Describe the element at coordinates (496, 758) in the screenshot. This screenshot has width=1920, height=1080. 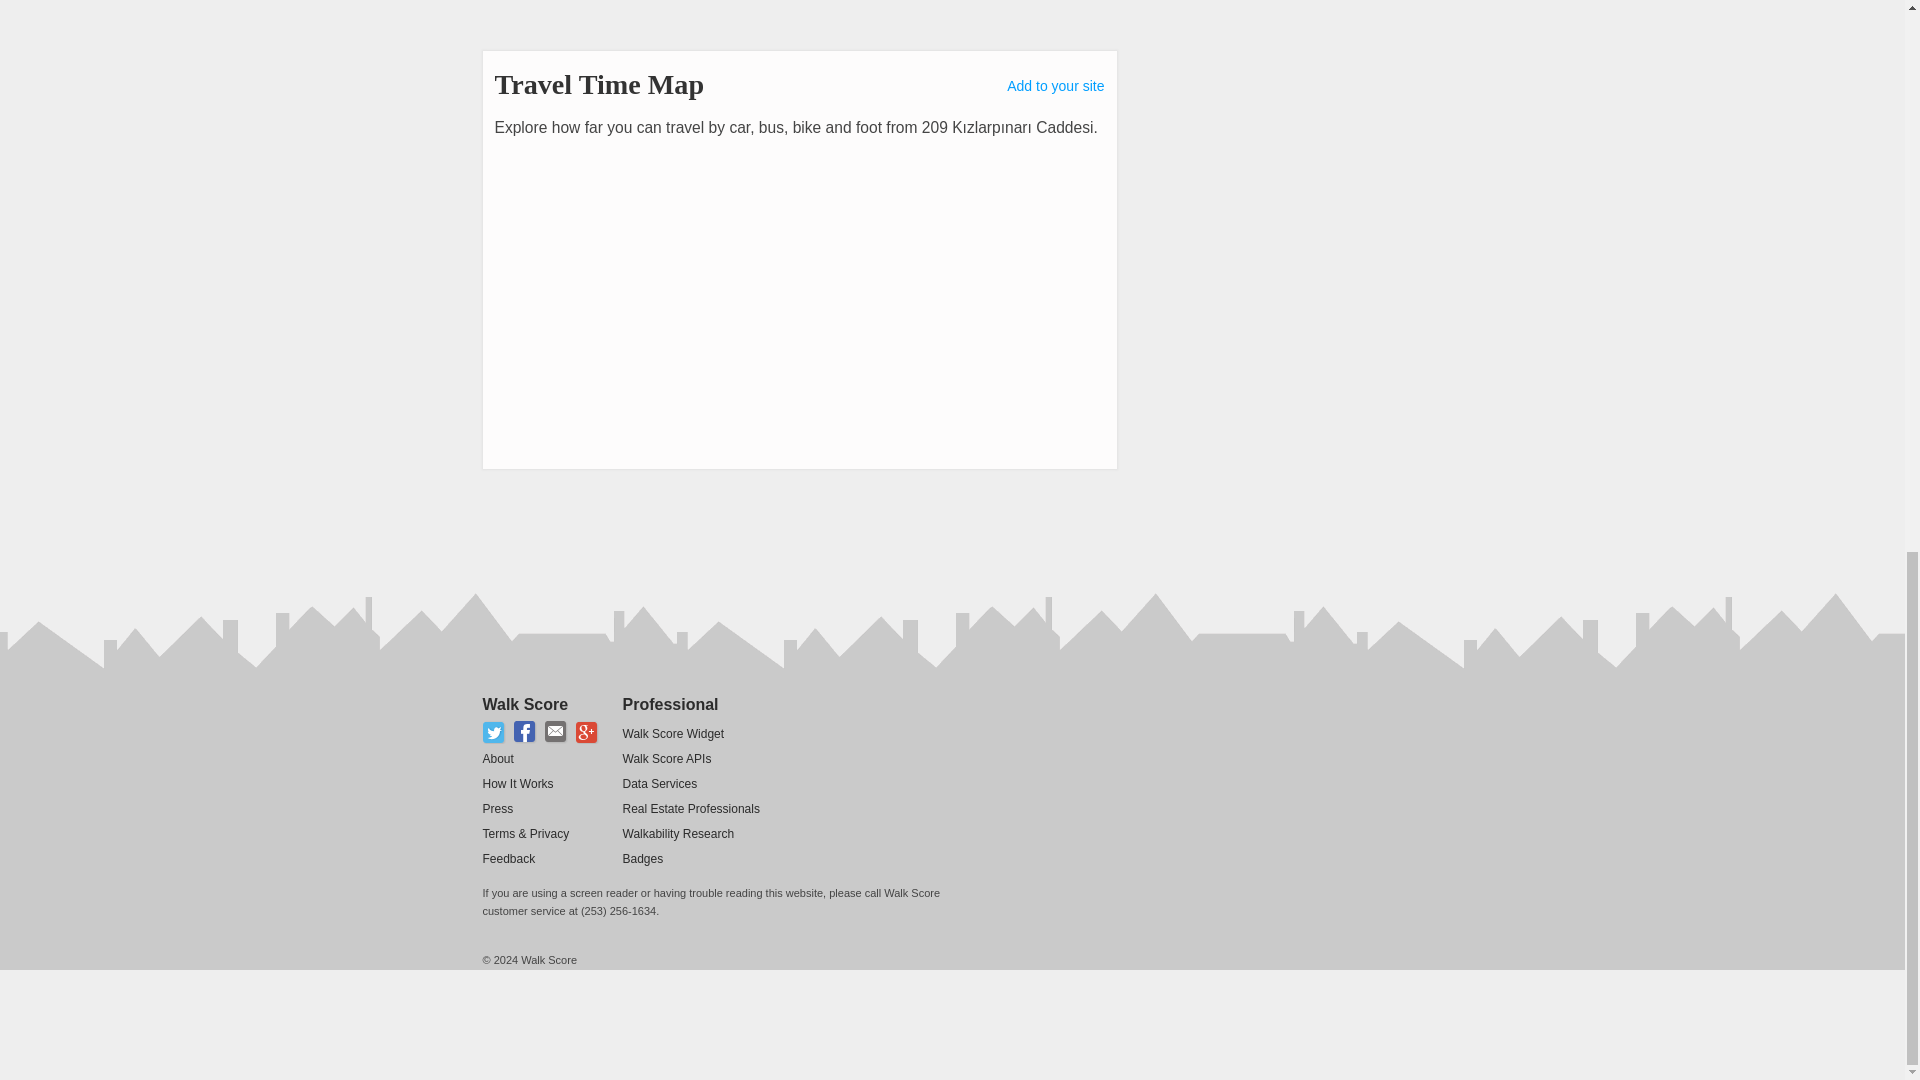
I see `About` at that location.